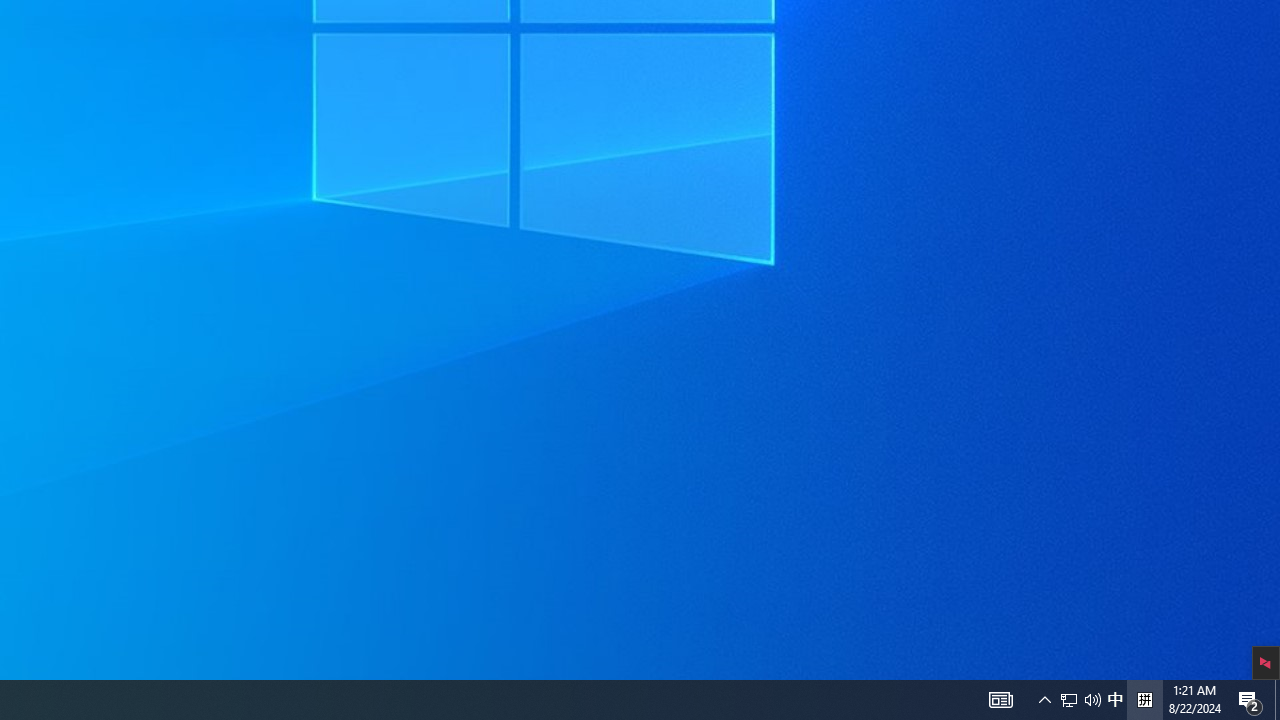 This screenshot has height=720, width=1280. I want to click on Tray Input Indicator - Chinese (Simplified, China), so click(1044, 700).